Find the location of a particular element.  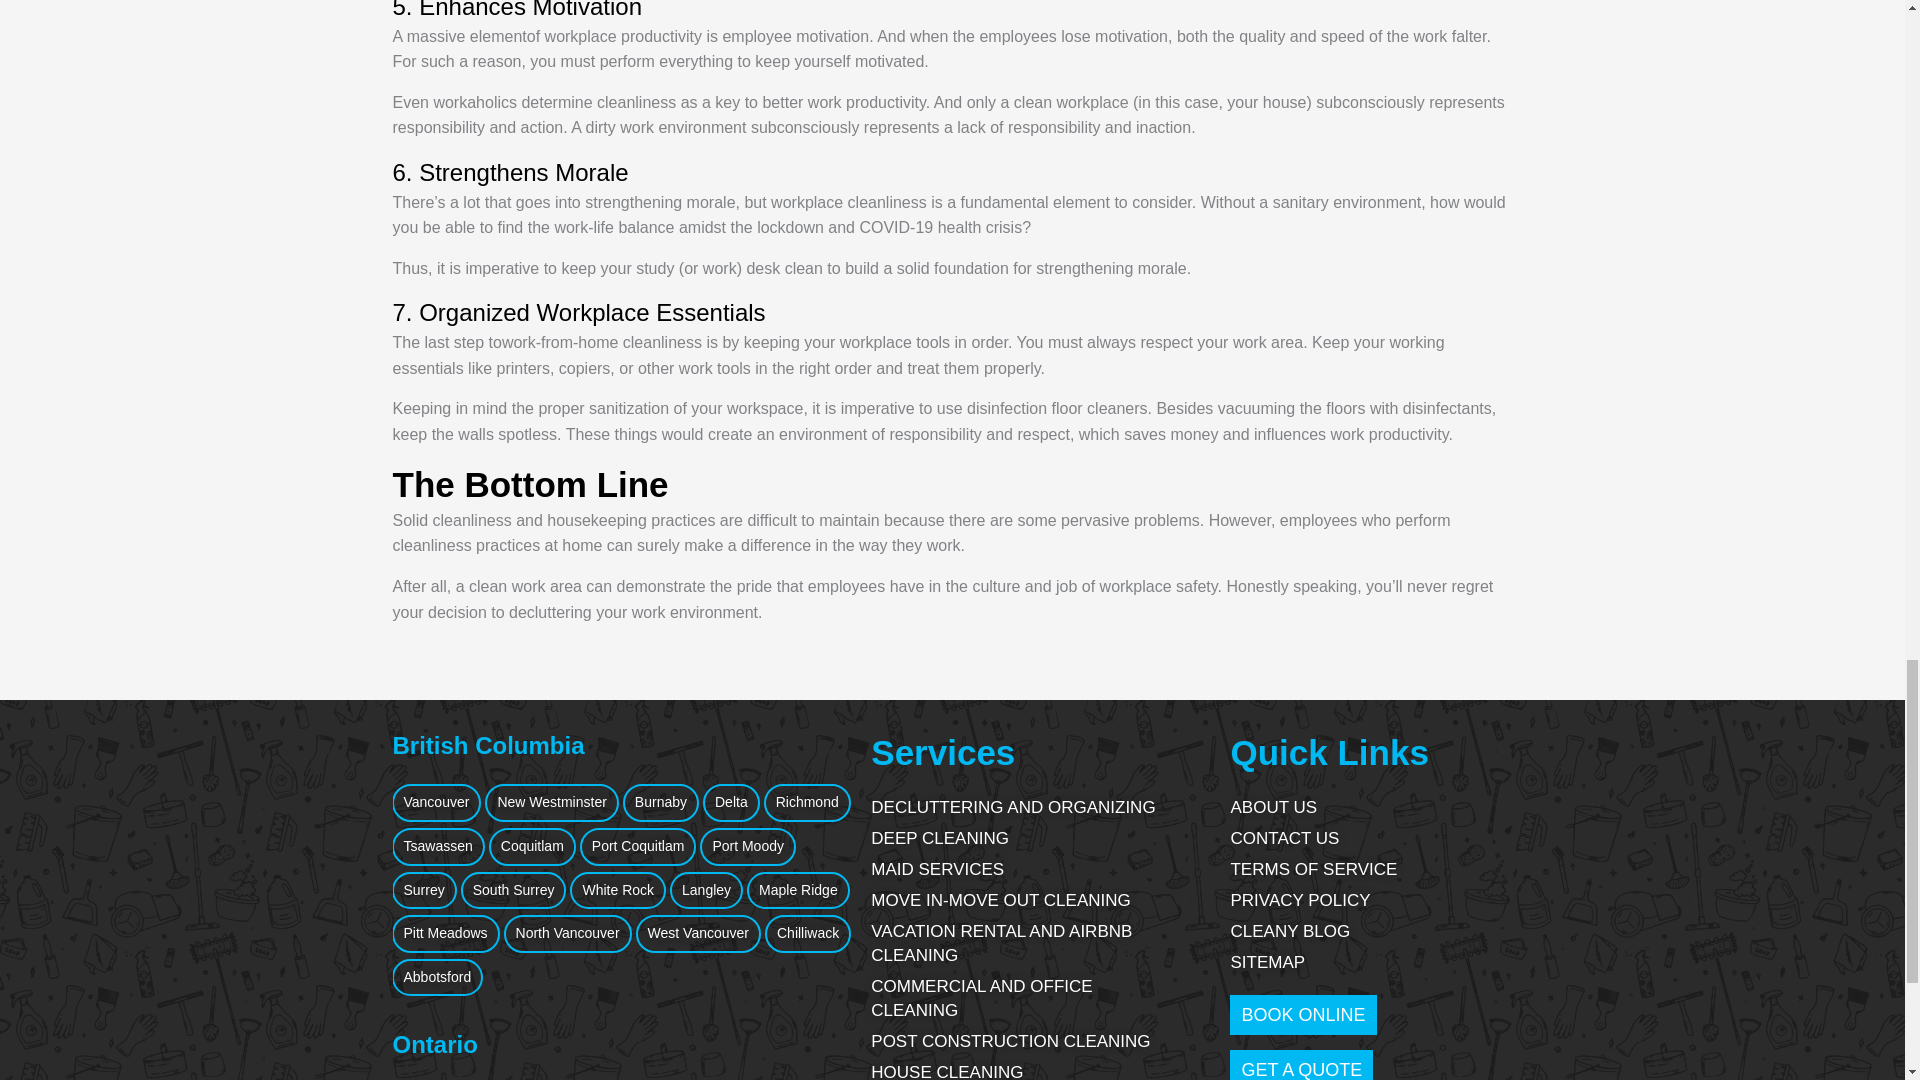

Vancouver is located at coordinates (436, 802).